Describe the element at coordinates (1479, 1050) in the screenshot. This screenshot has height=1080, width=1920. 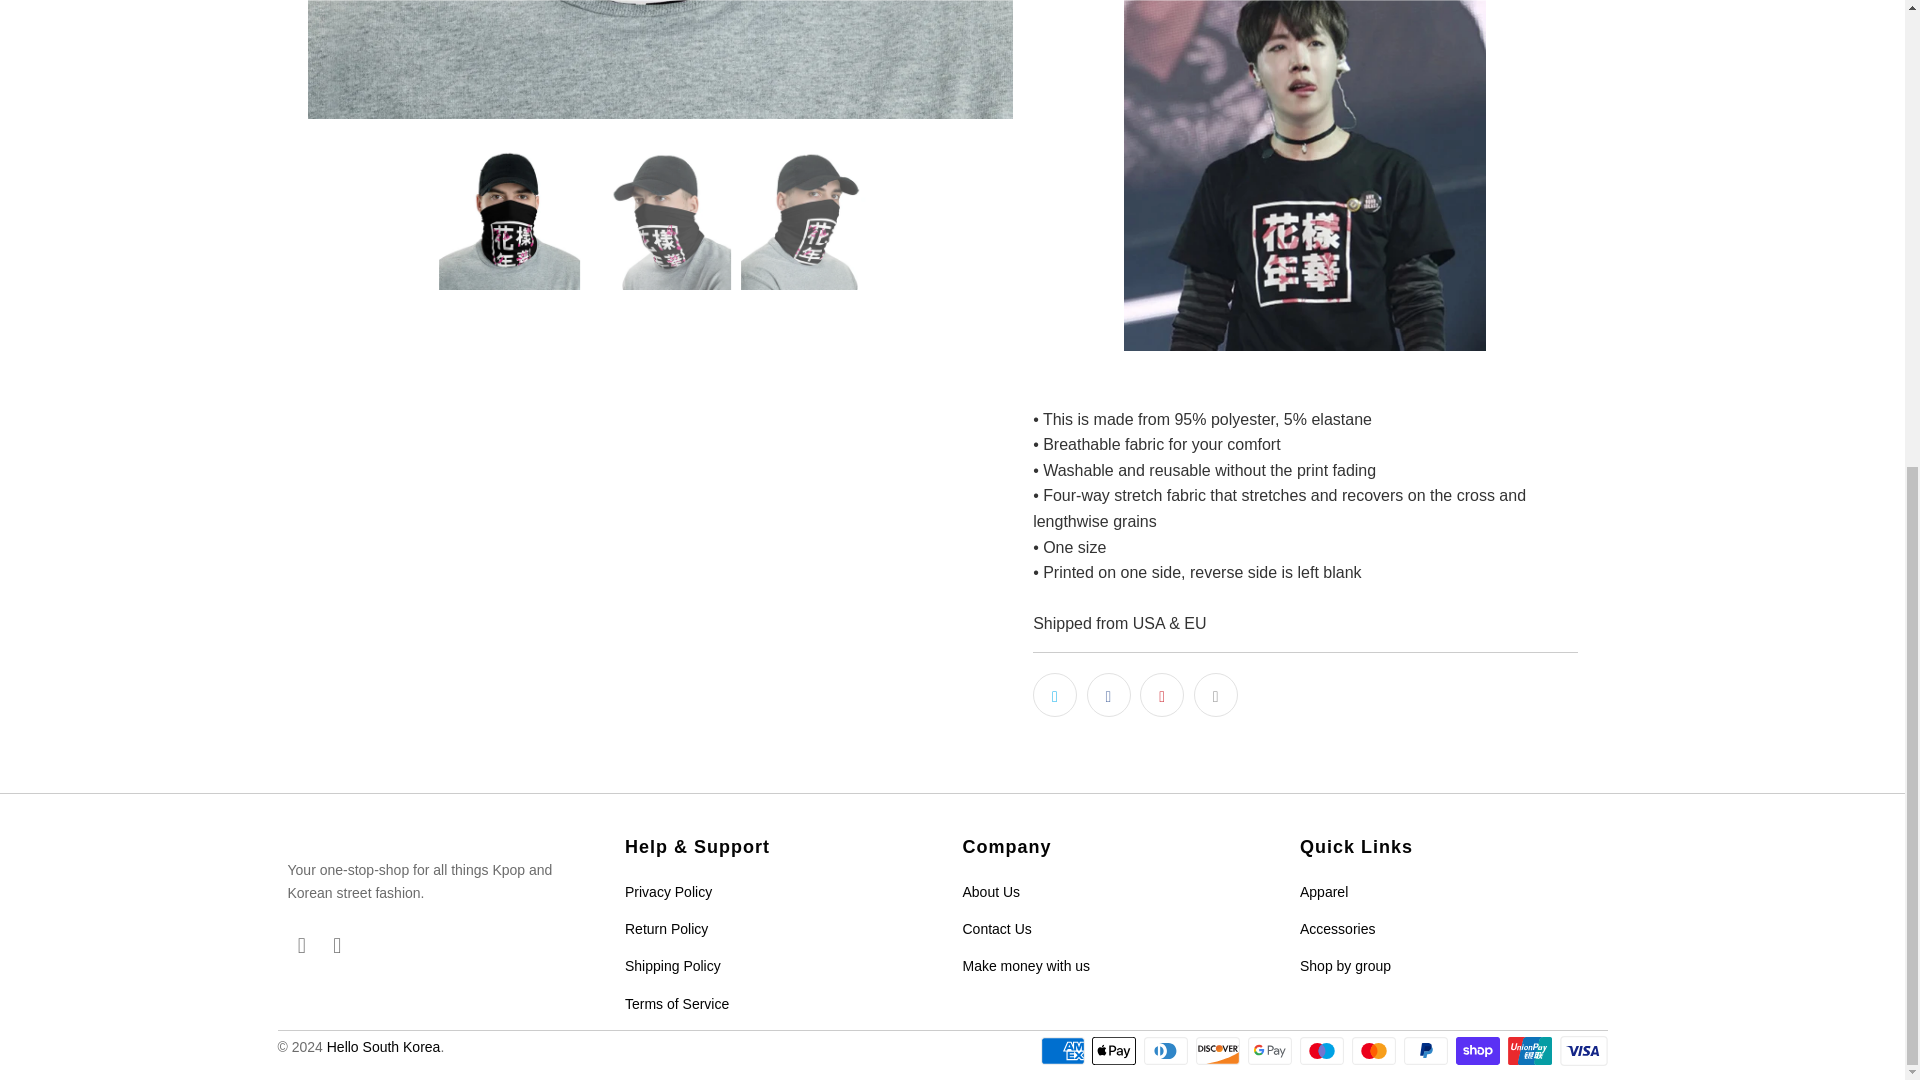
I see `Shop Pay` at that location.